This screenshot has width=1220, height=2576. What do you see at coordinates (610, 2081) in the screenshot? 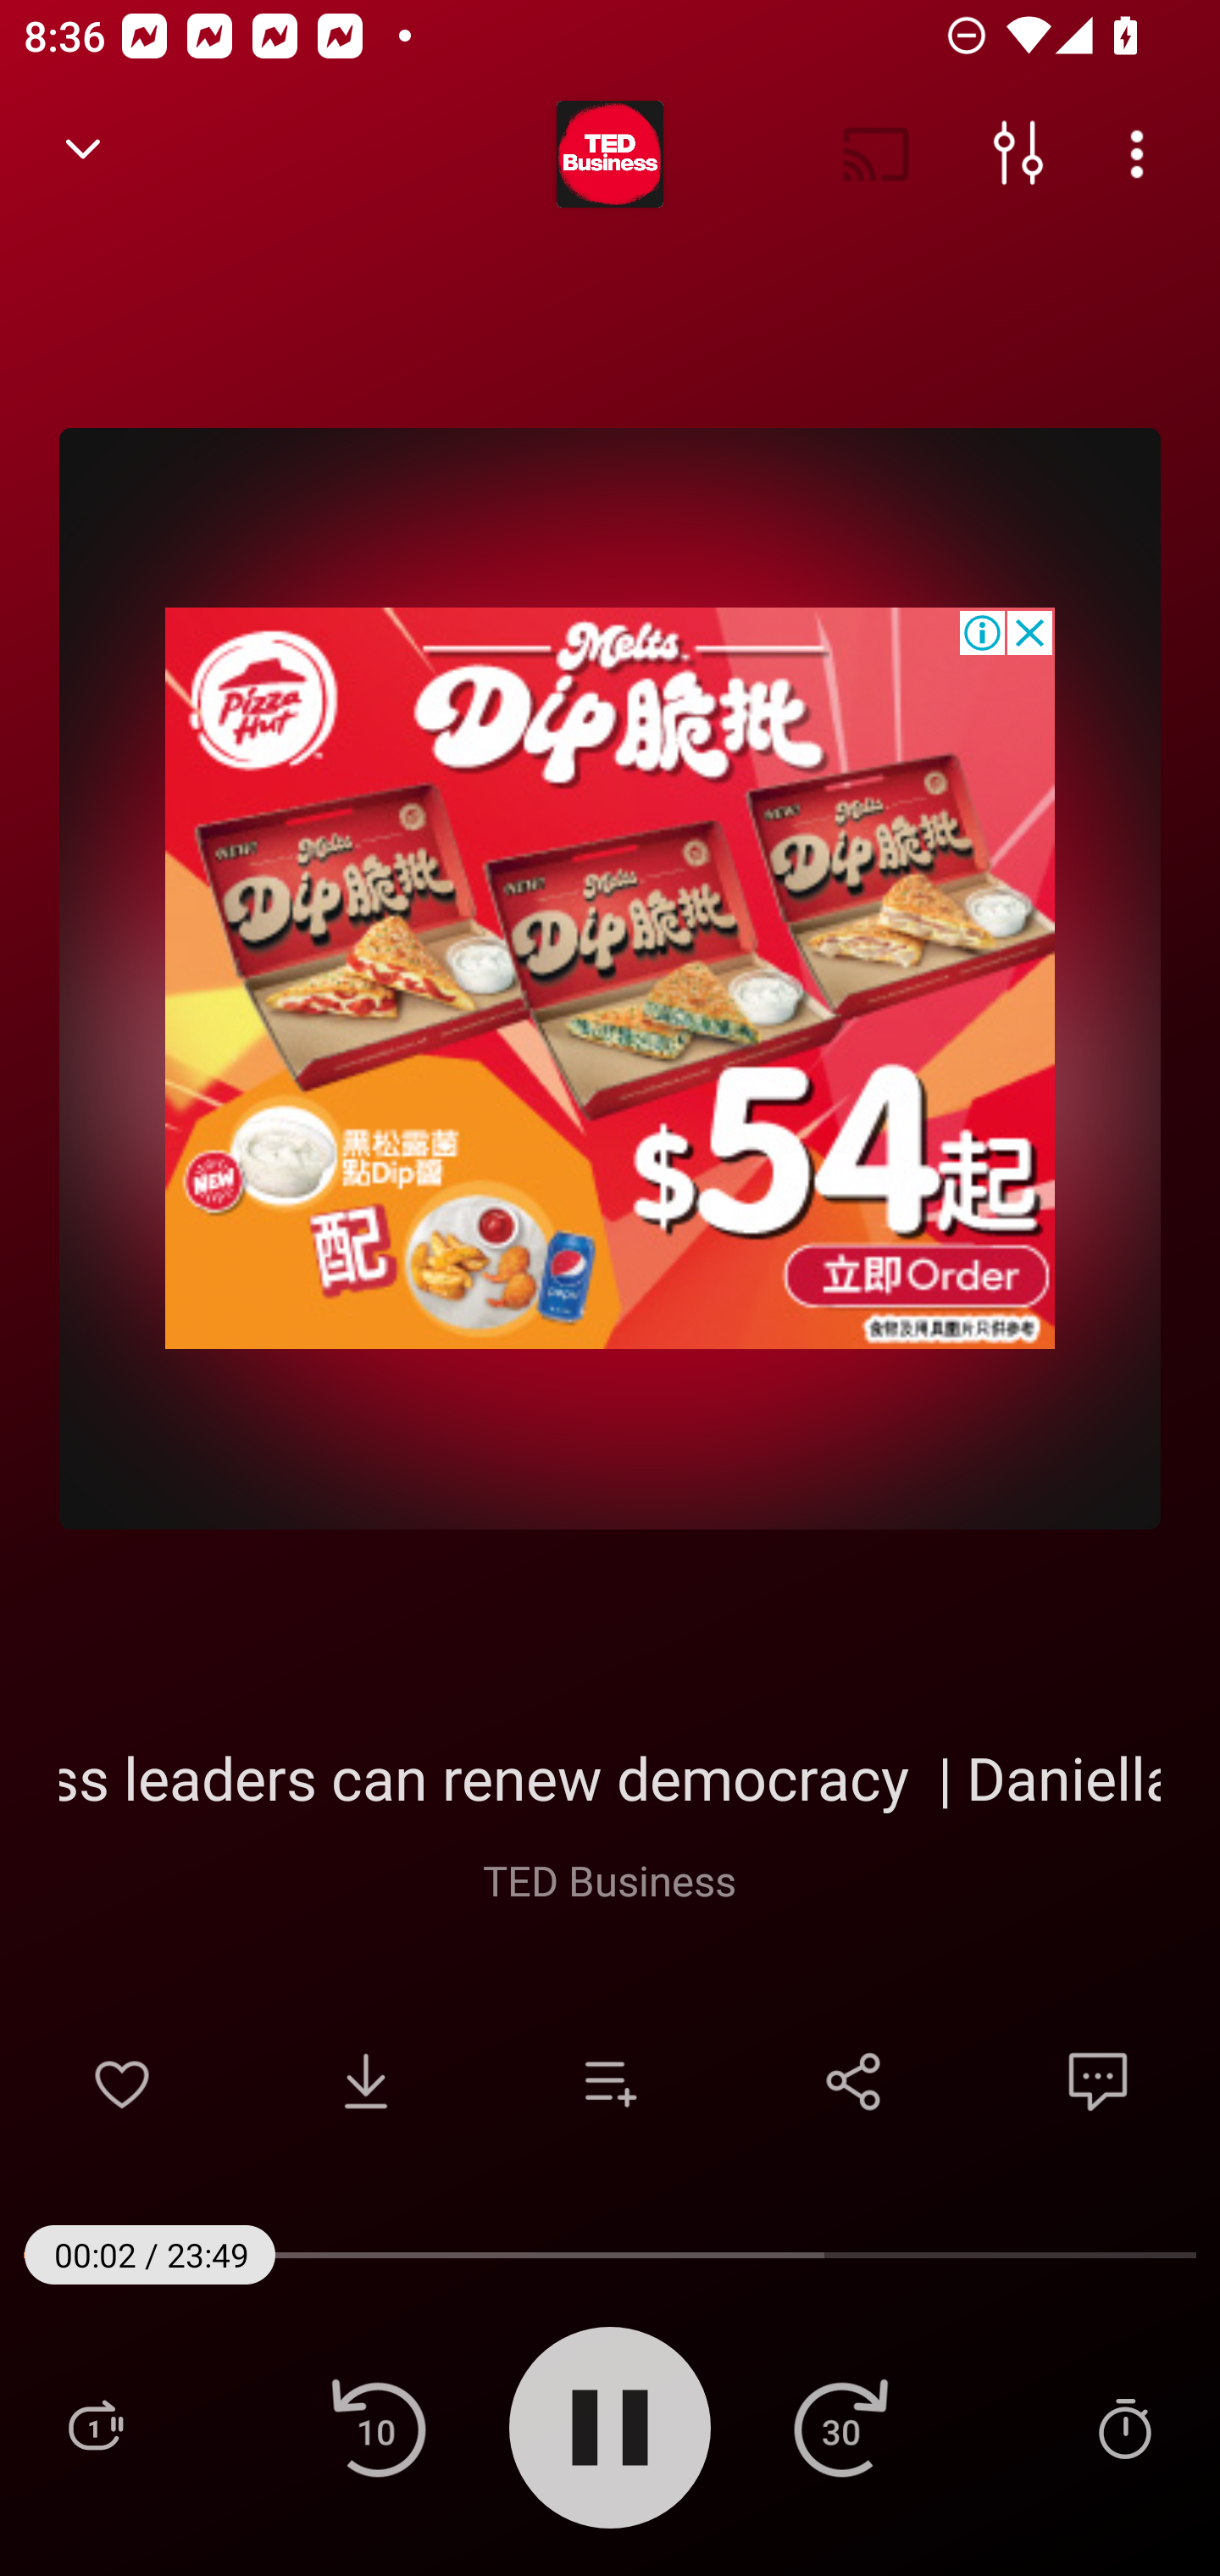
I see `Add to playlist` at bounding box center [610, 2081].